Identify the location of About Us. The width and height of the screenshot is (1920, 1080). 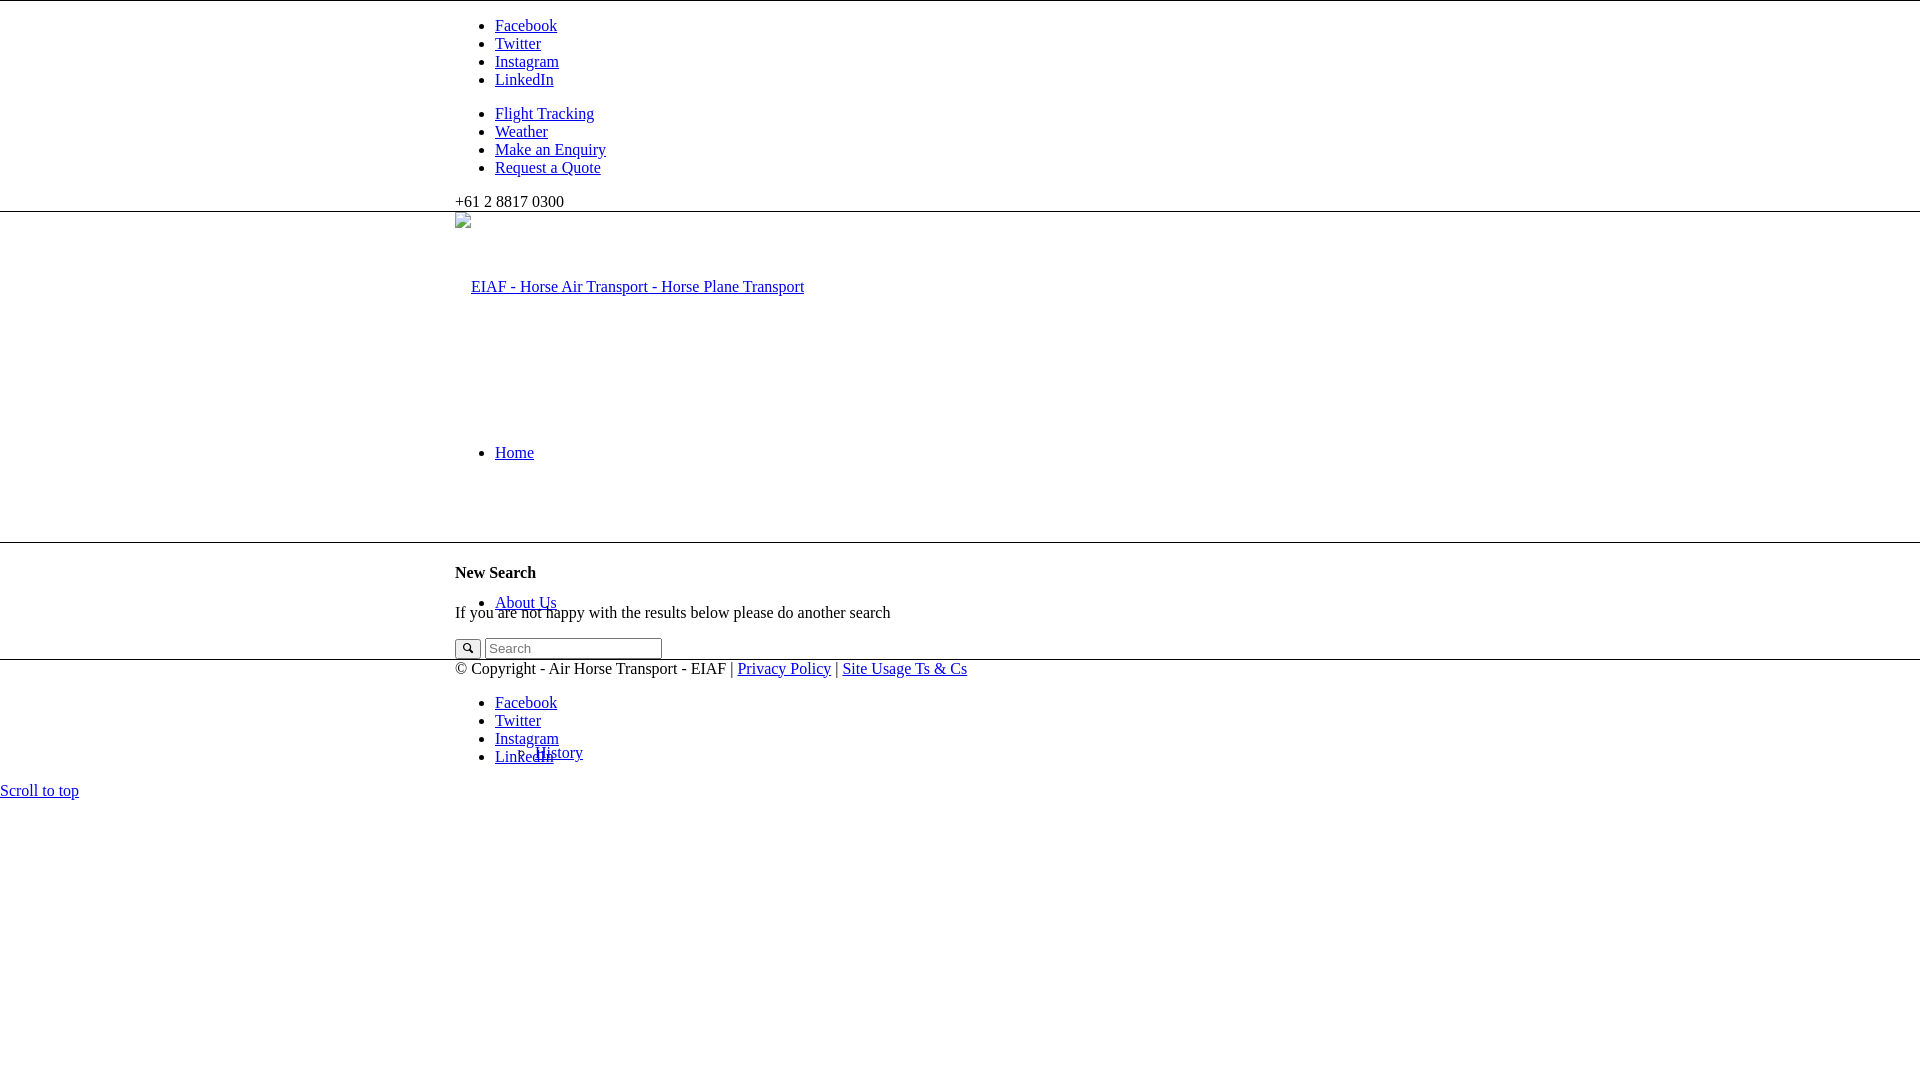
(526, 602).